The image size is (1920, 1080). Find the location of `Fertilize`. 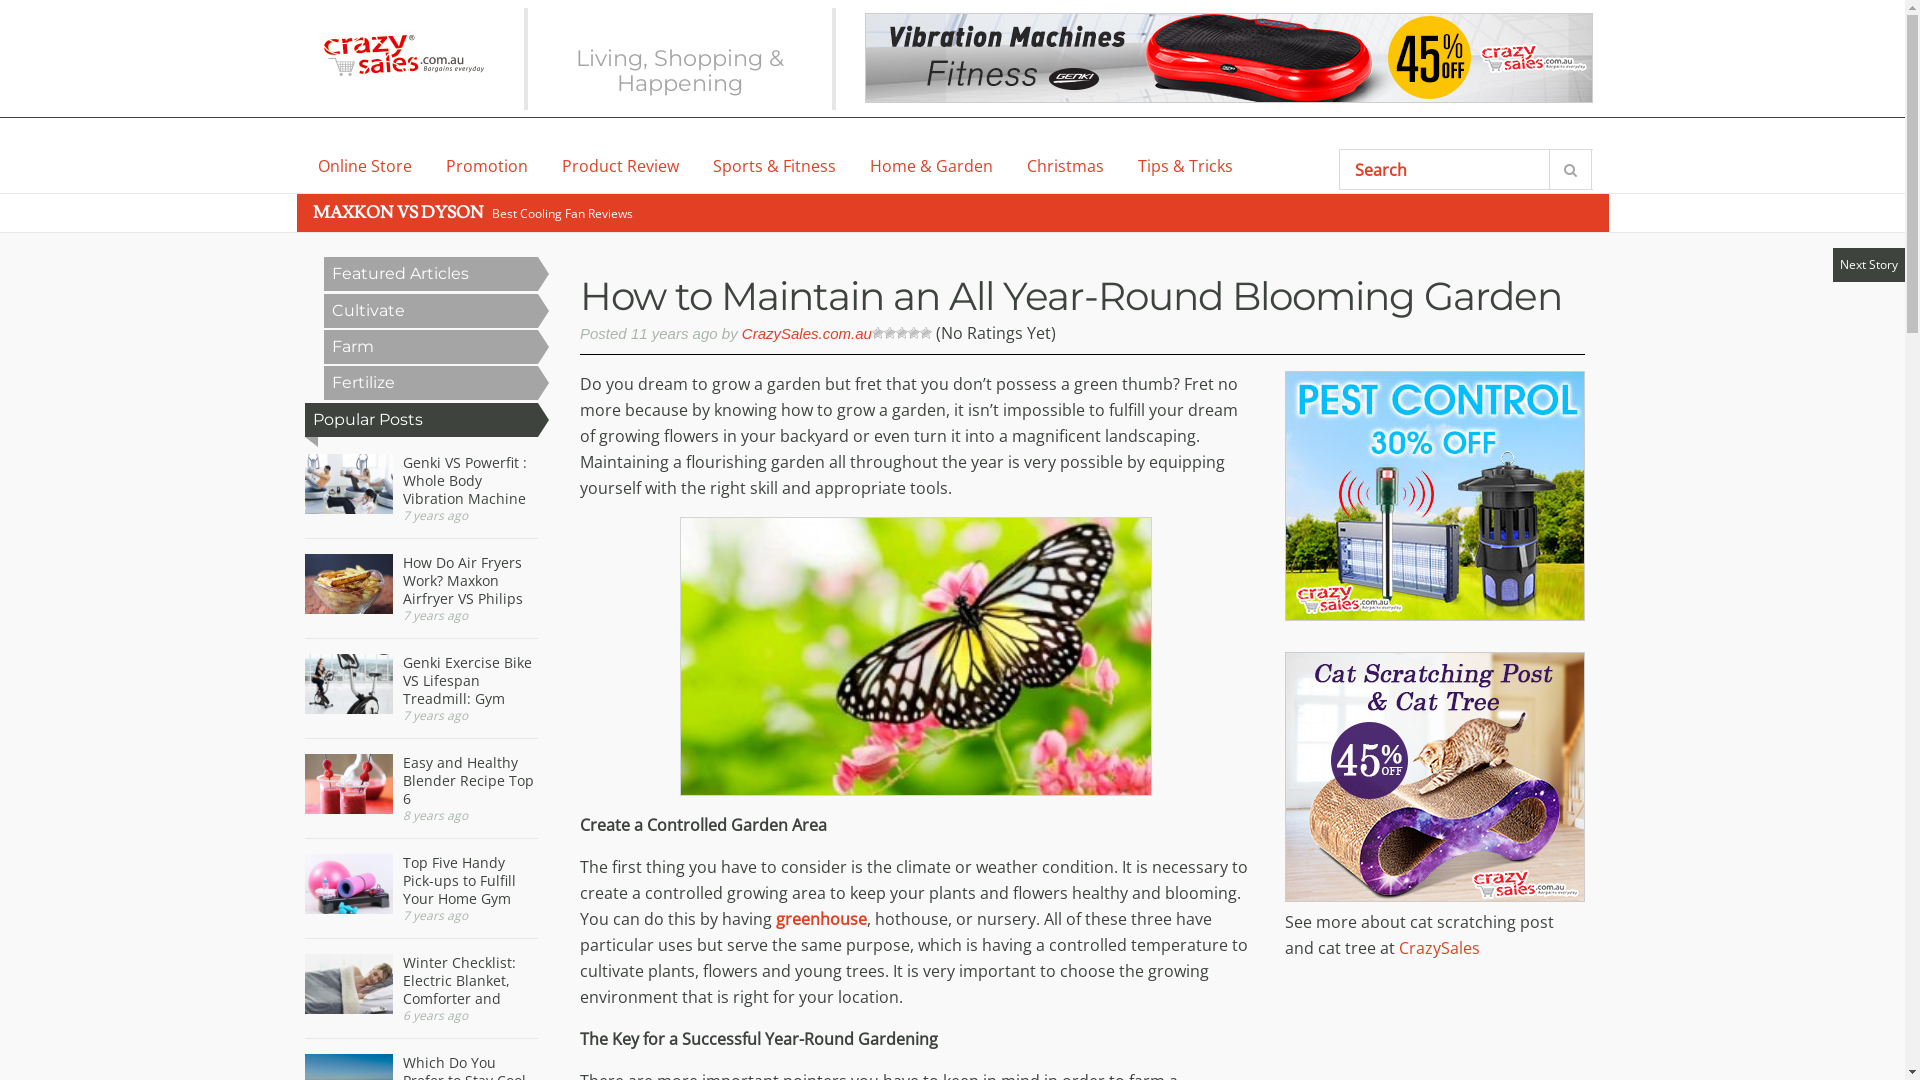

Fertilize is located at coordinates (431, 383).